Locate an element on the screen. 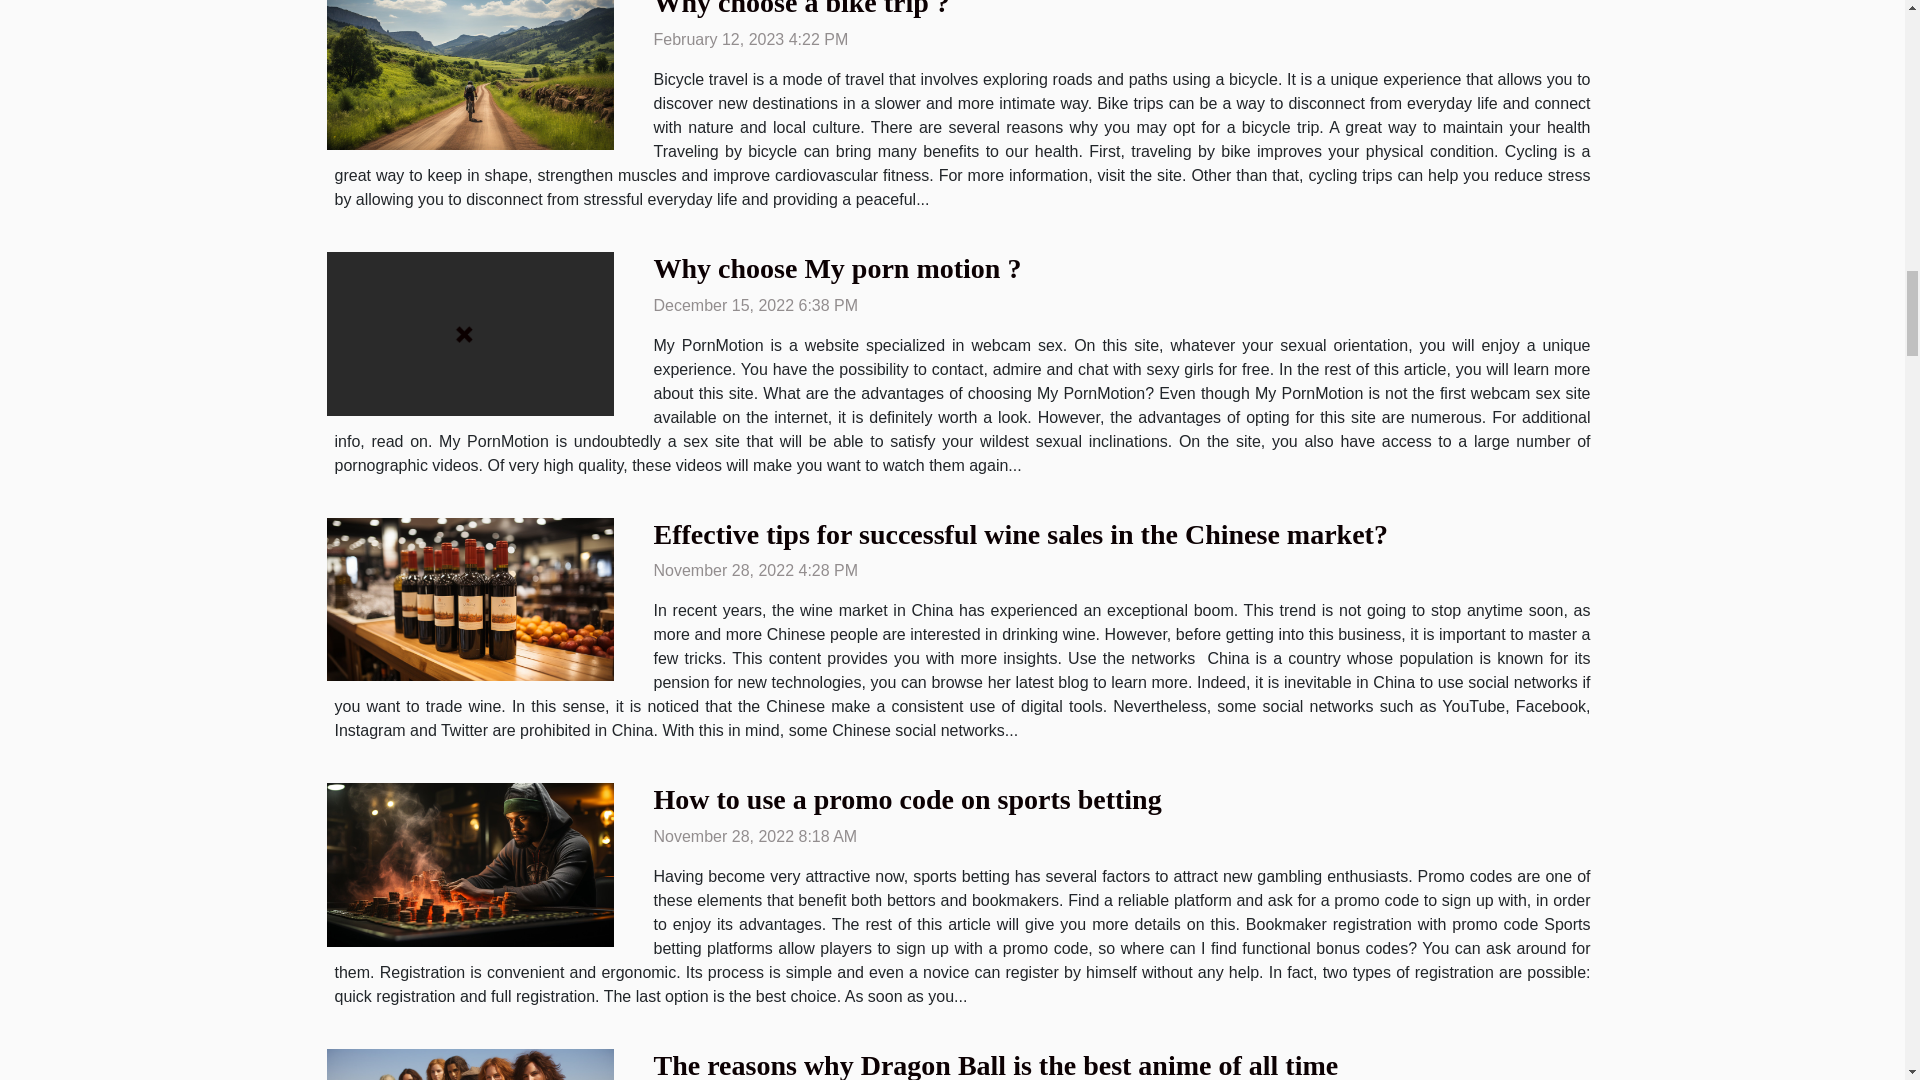 The image size is (1920, 1080). Why choose My porn motion ? is located at coordinates (838, 268).